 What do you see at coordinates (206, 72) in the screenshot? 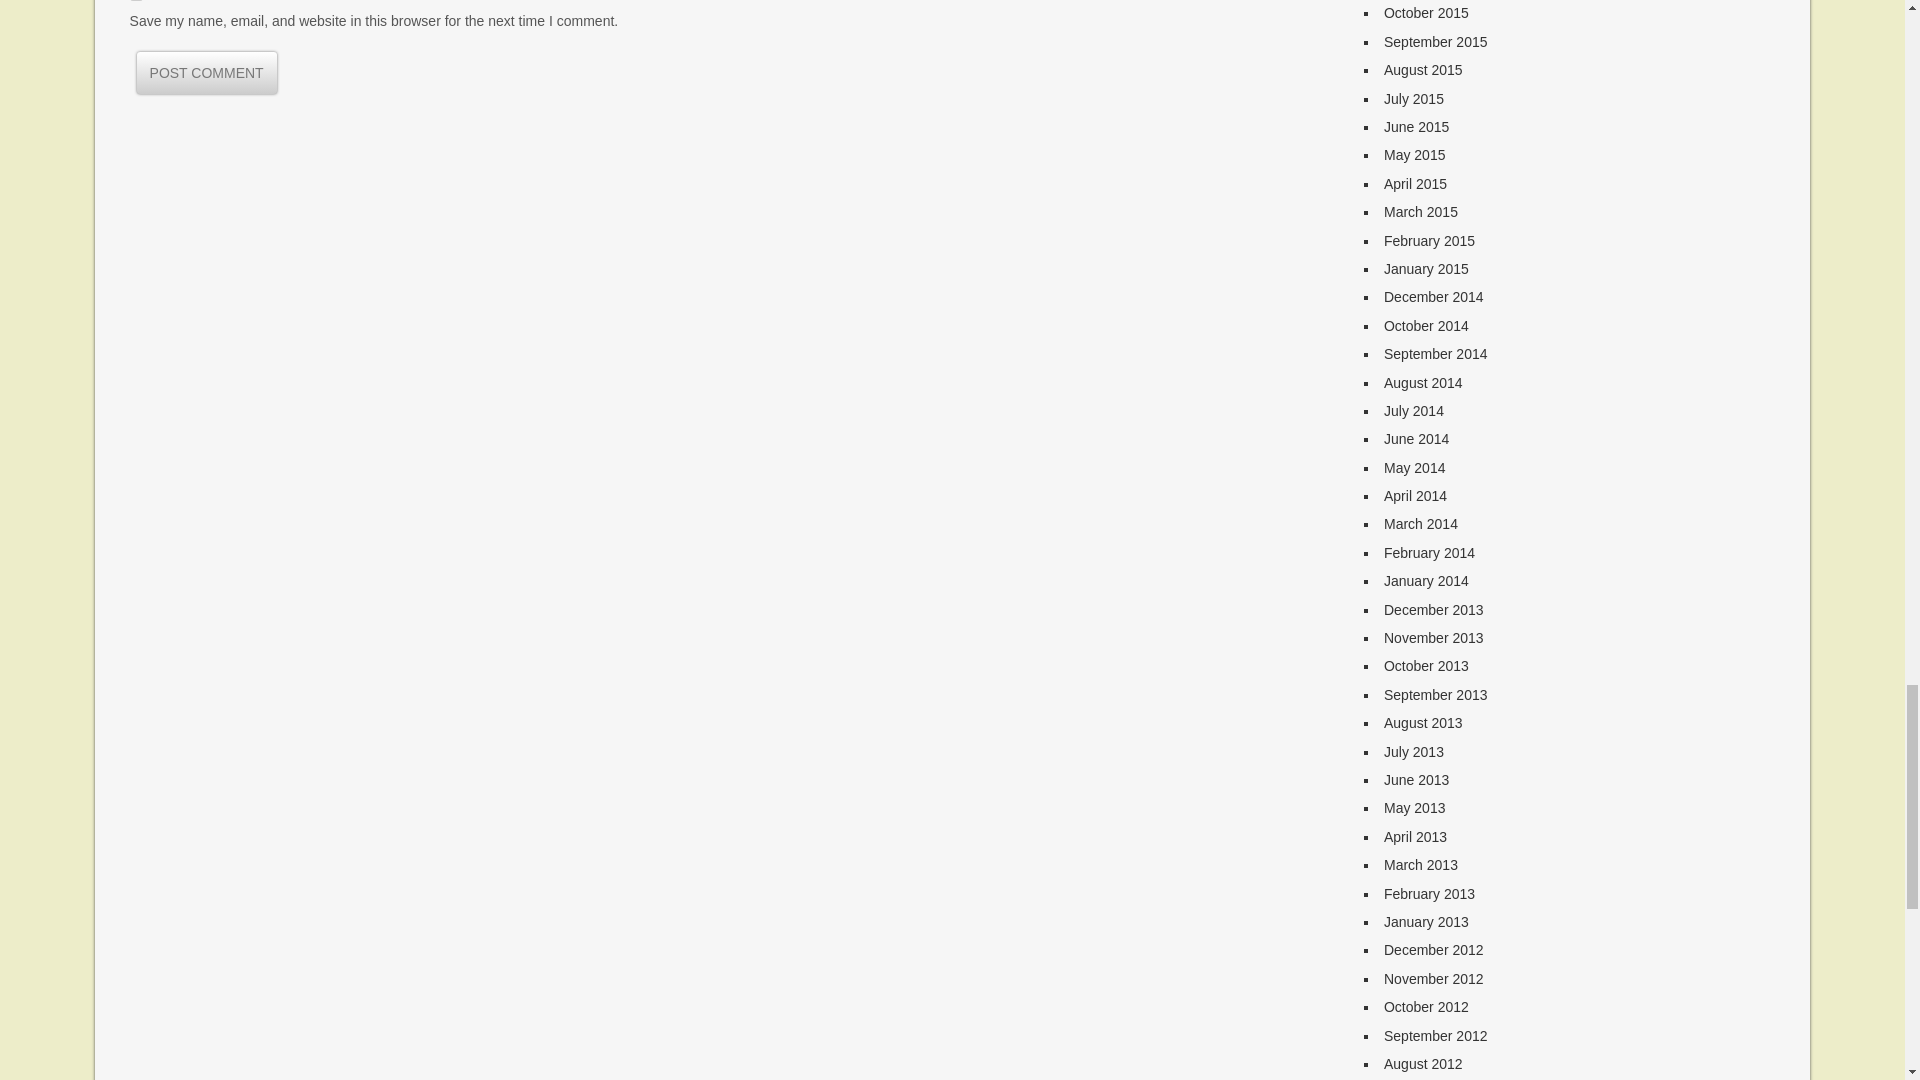
I see `Post Comment` at bounding box center [206, 72].